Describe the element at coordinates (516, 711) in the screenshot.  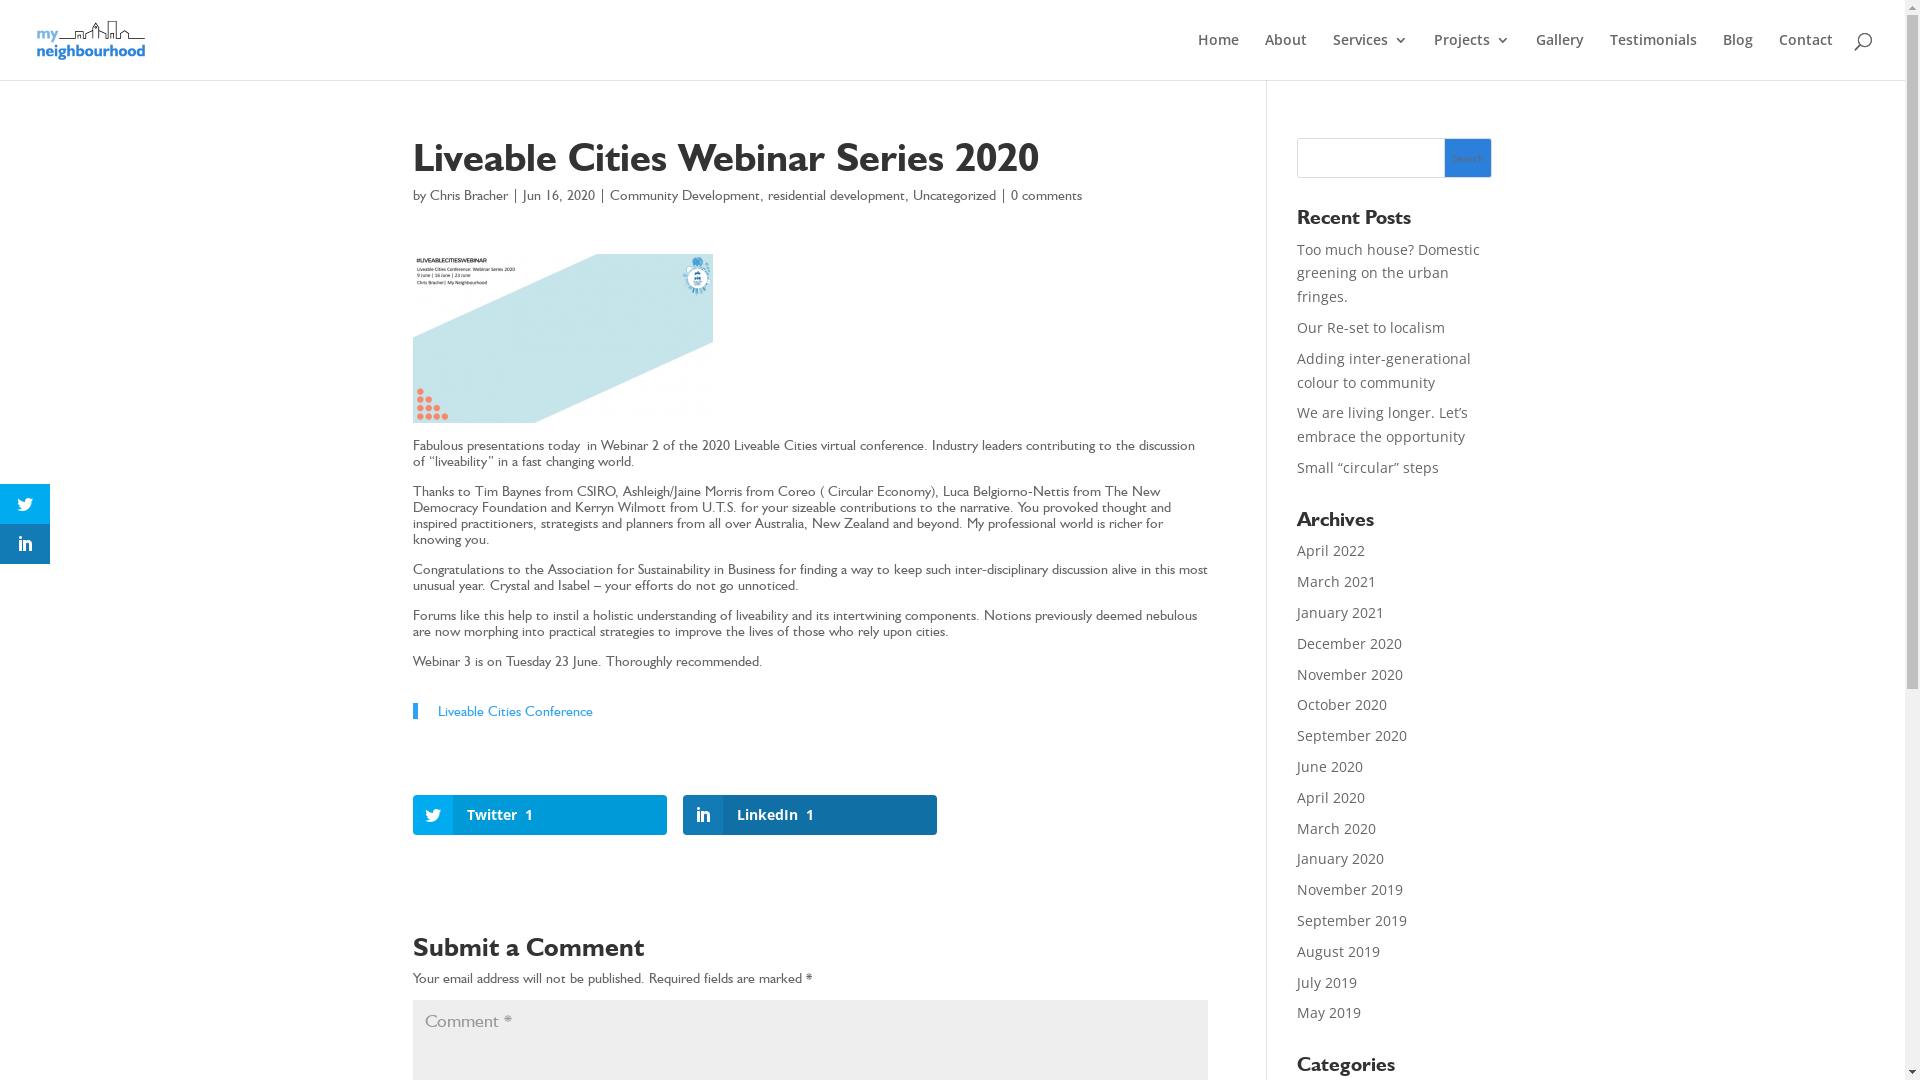
I see `Liveable Cities Conference` at that location.